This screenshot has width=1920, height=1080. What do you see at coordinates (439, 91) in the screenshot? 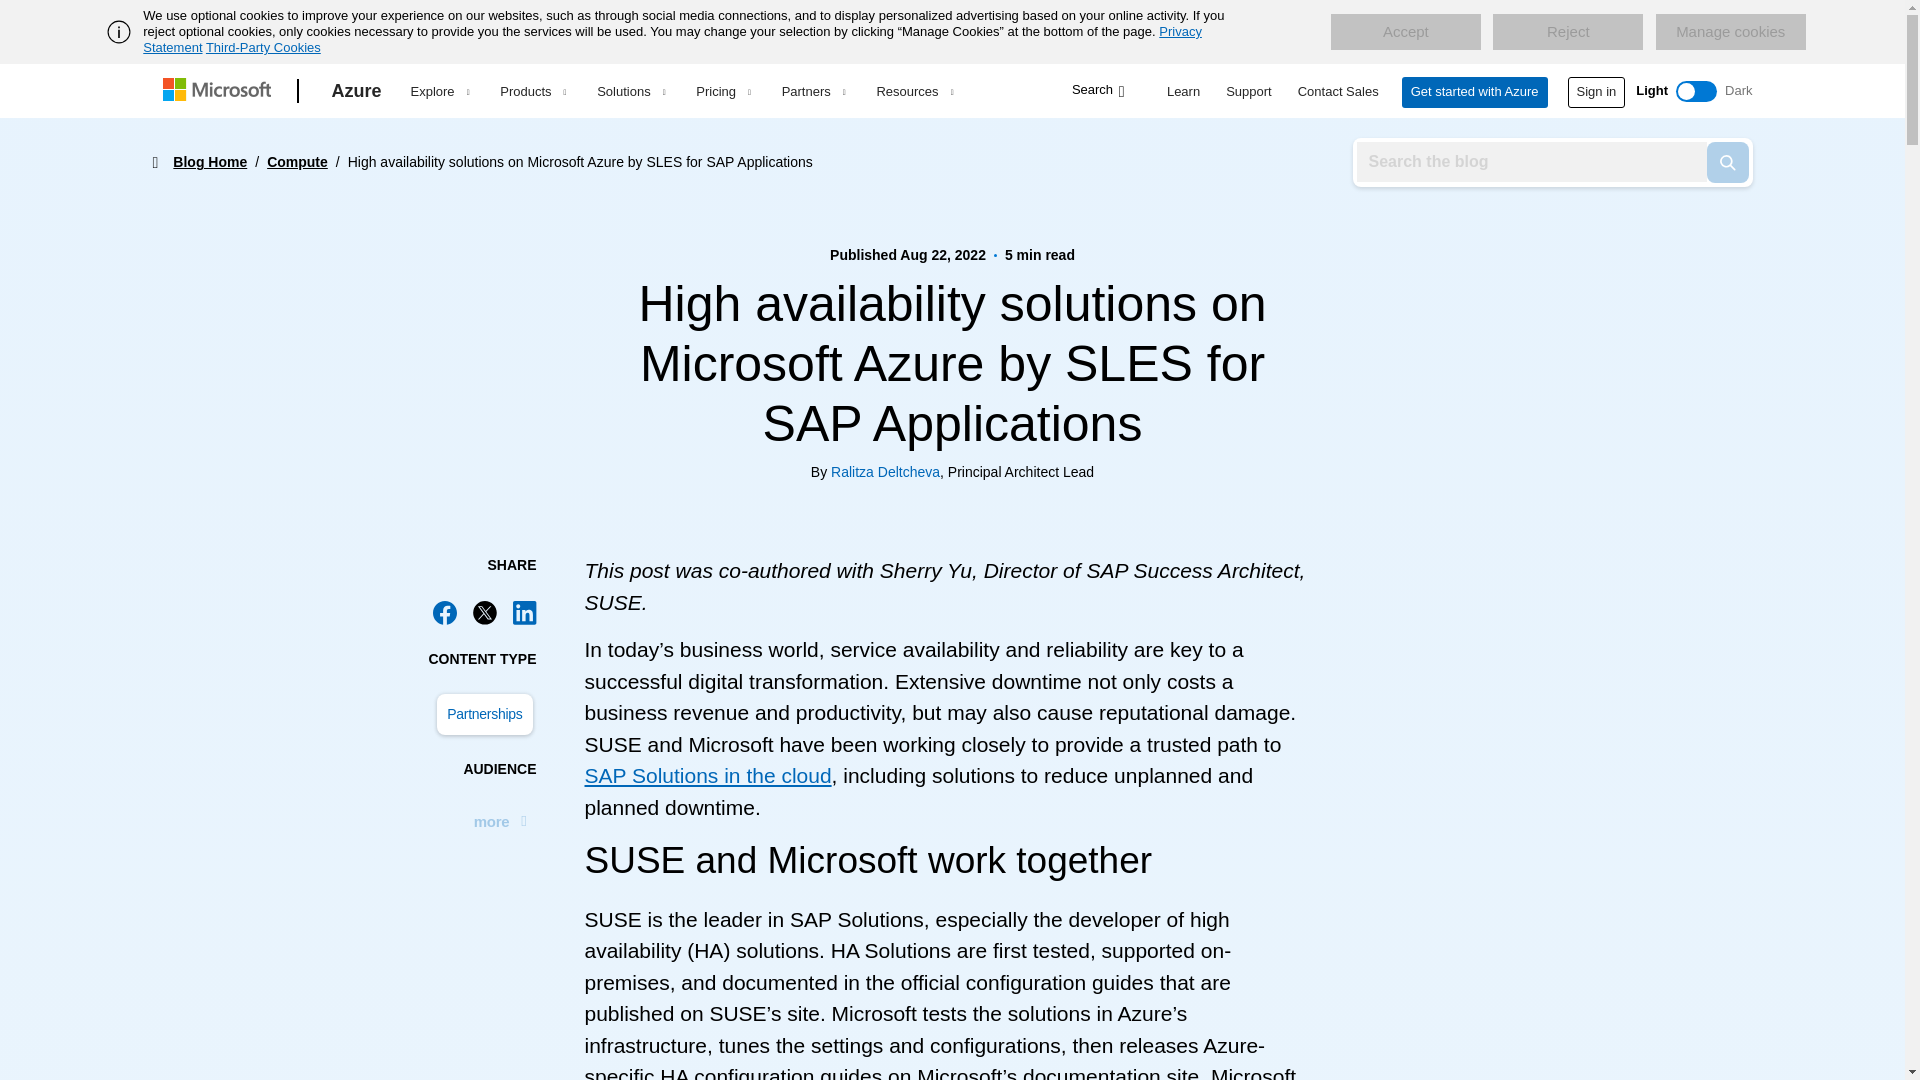
I see `Explore` at bounding box center [439, 91].